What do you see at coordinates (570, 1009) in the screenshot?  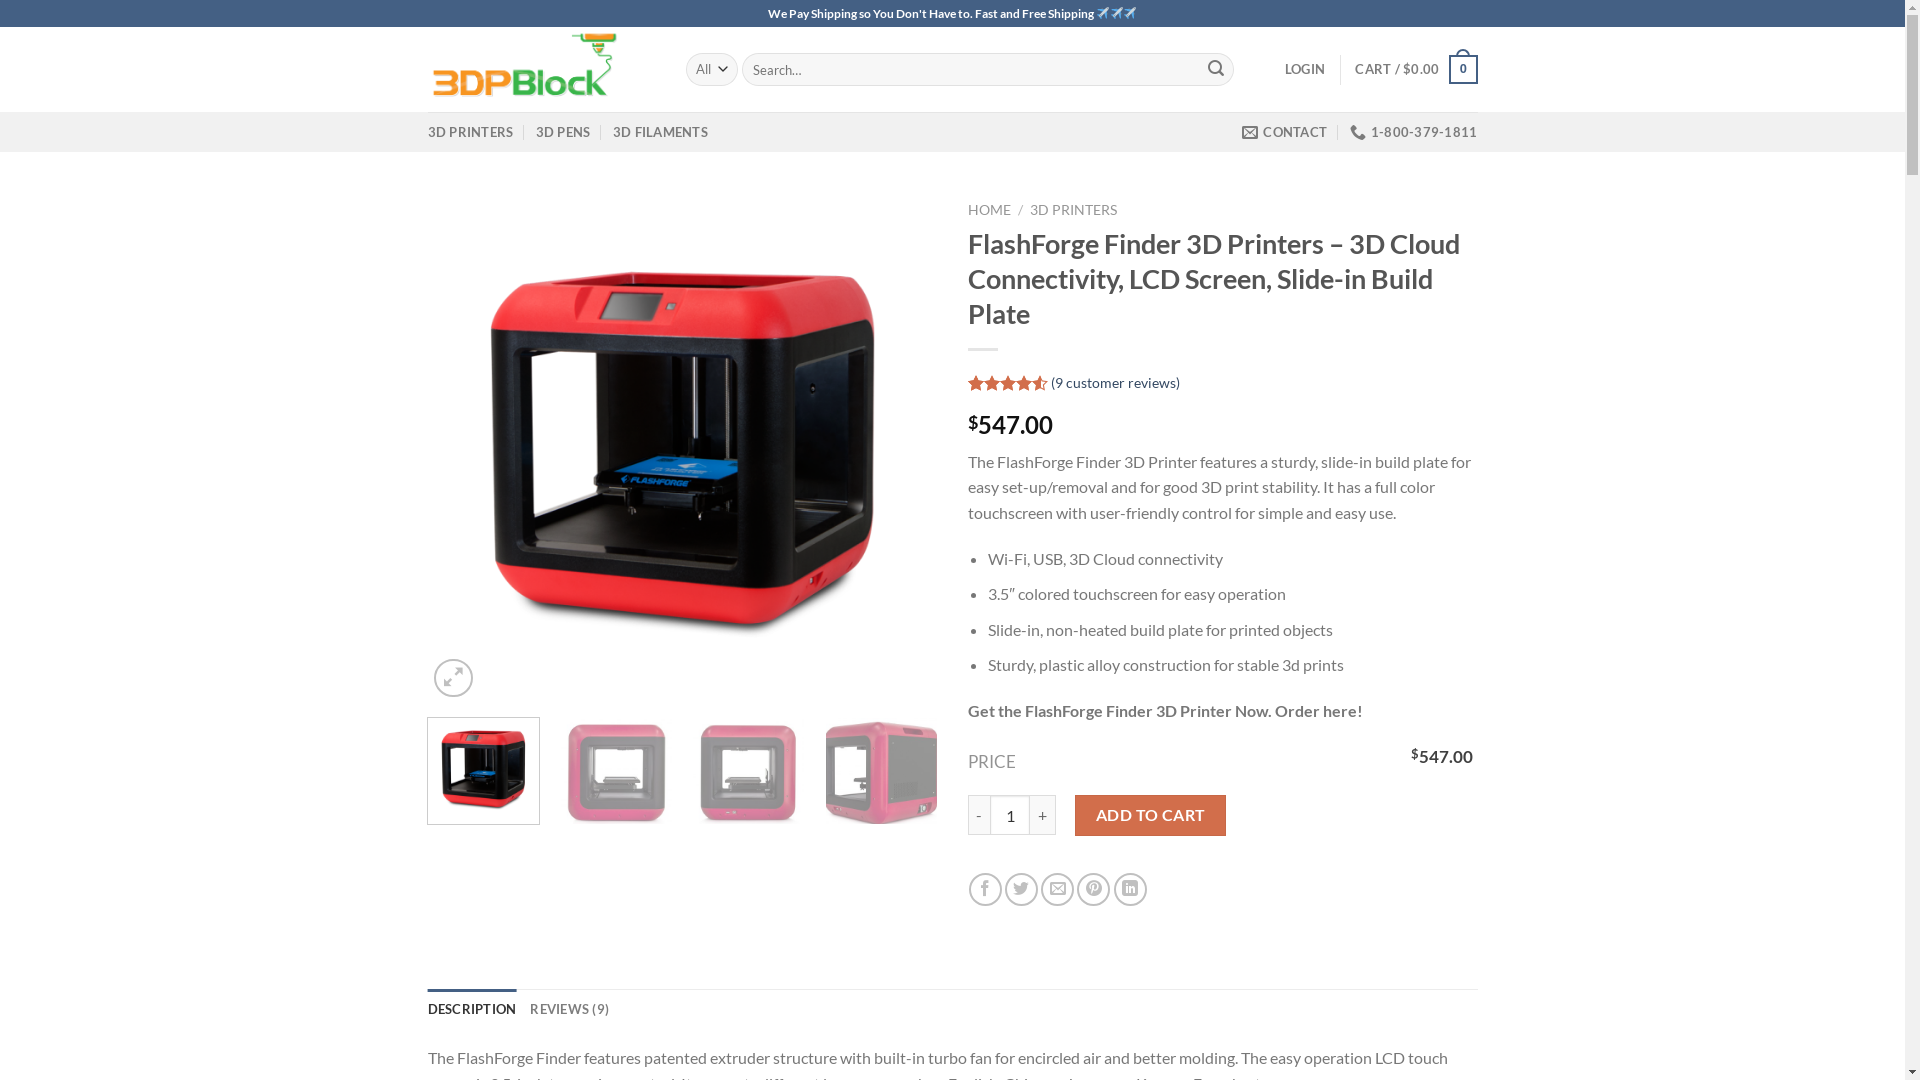 I see `REVIEWS (9)` at bounding box center [570, 1009].